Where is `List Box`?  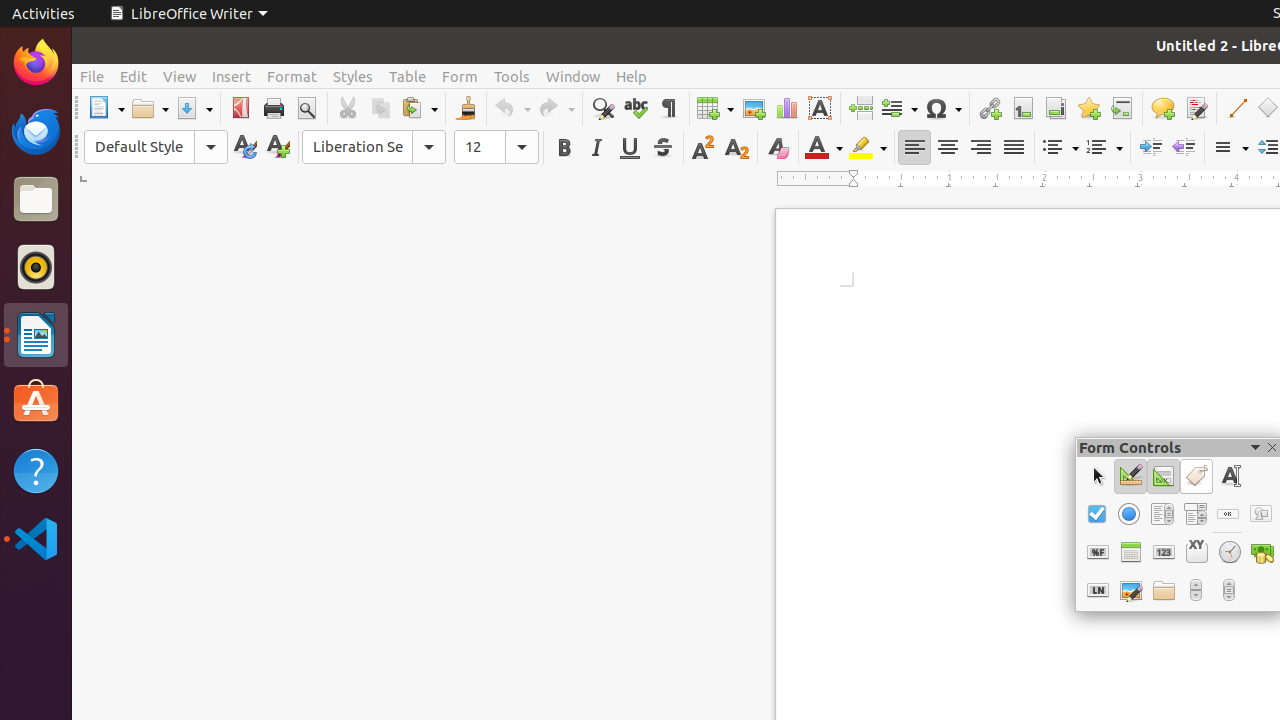
List Box is located at coordinates (1162, 514).